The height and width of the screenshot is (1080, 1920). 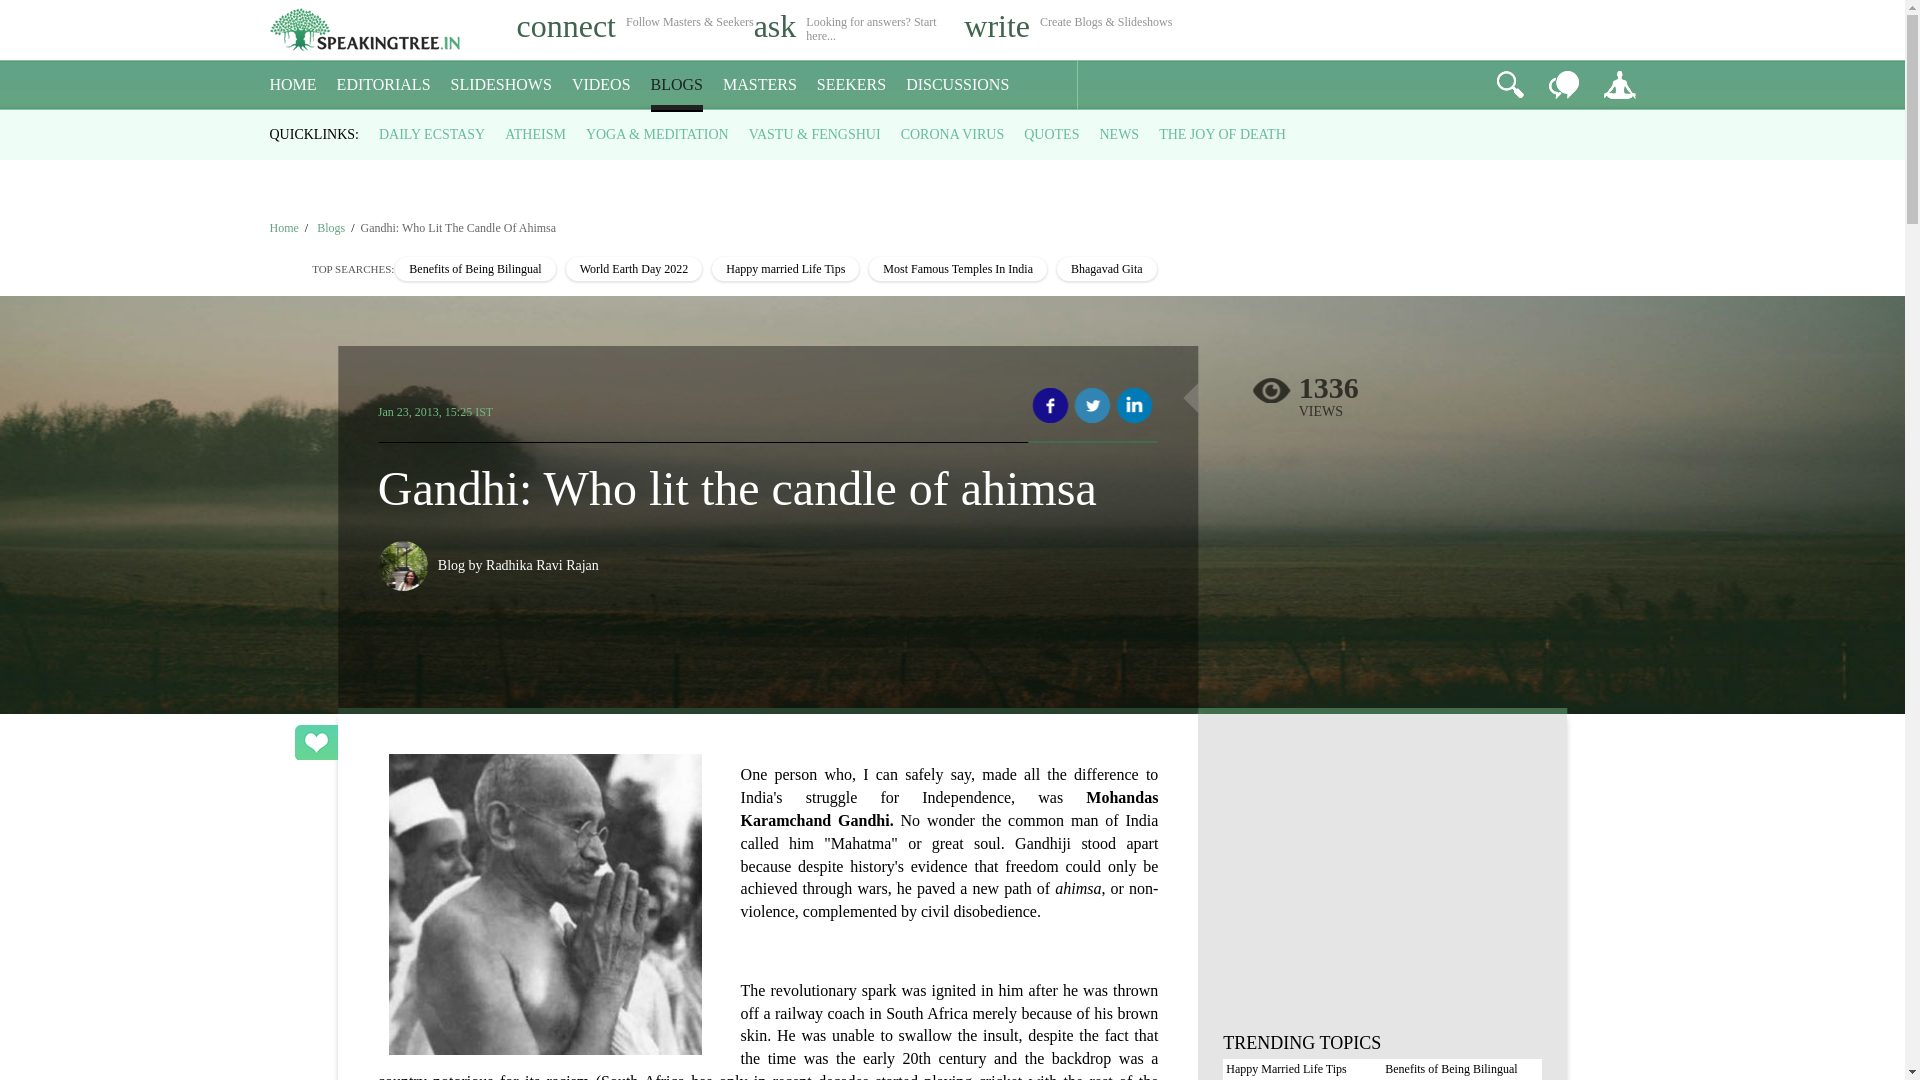 I want to click on 3rd party ad content, so click(x=951, y=164).